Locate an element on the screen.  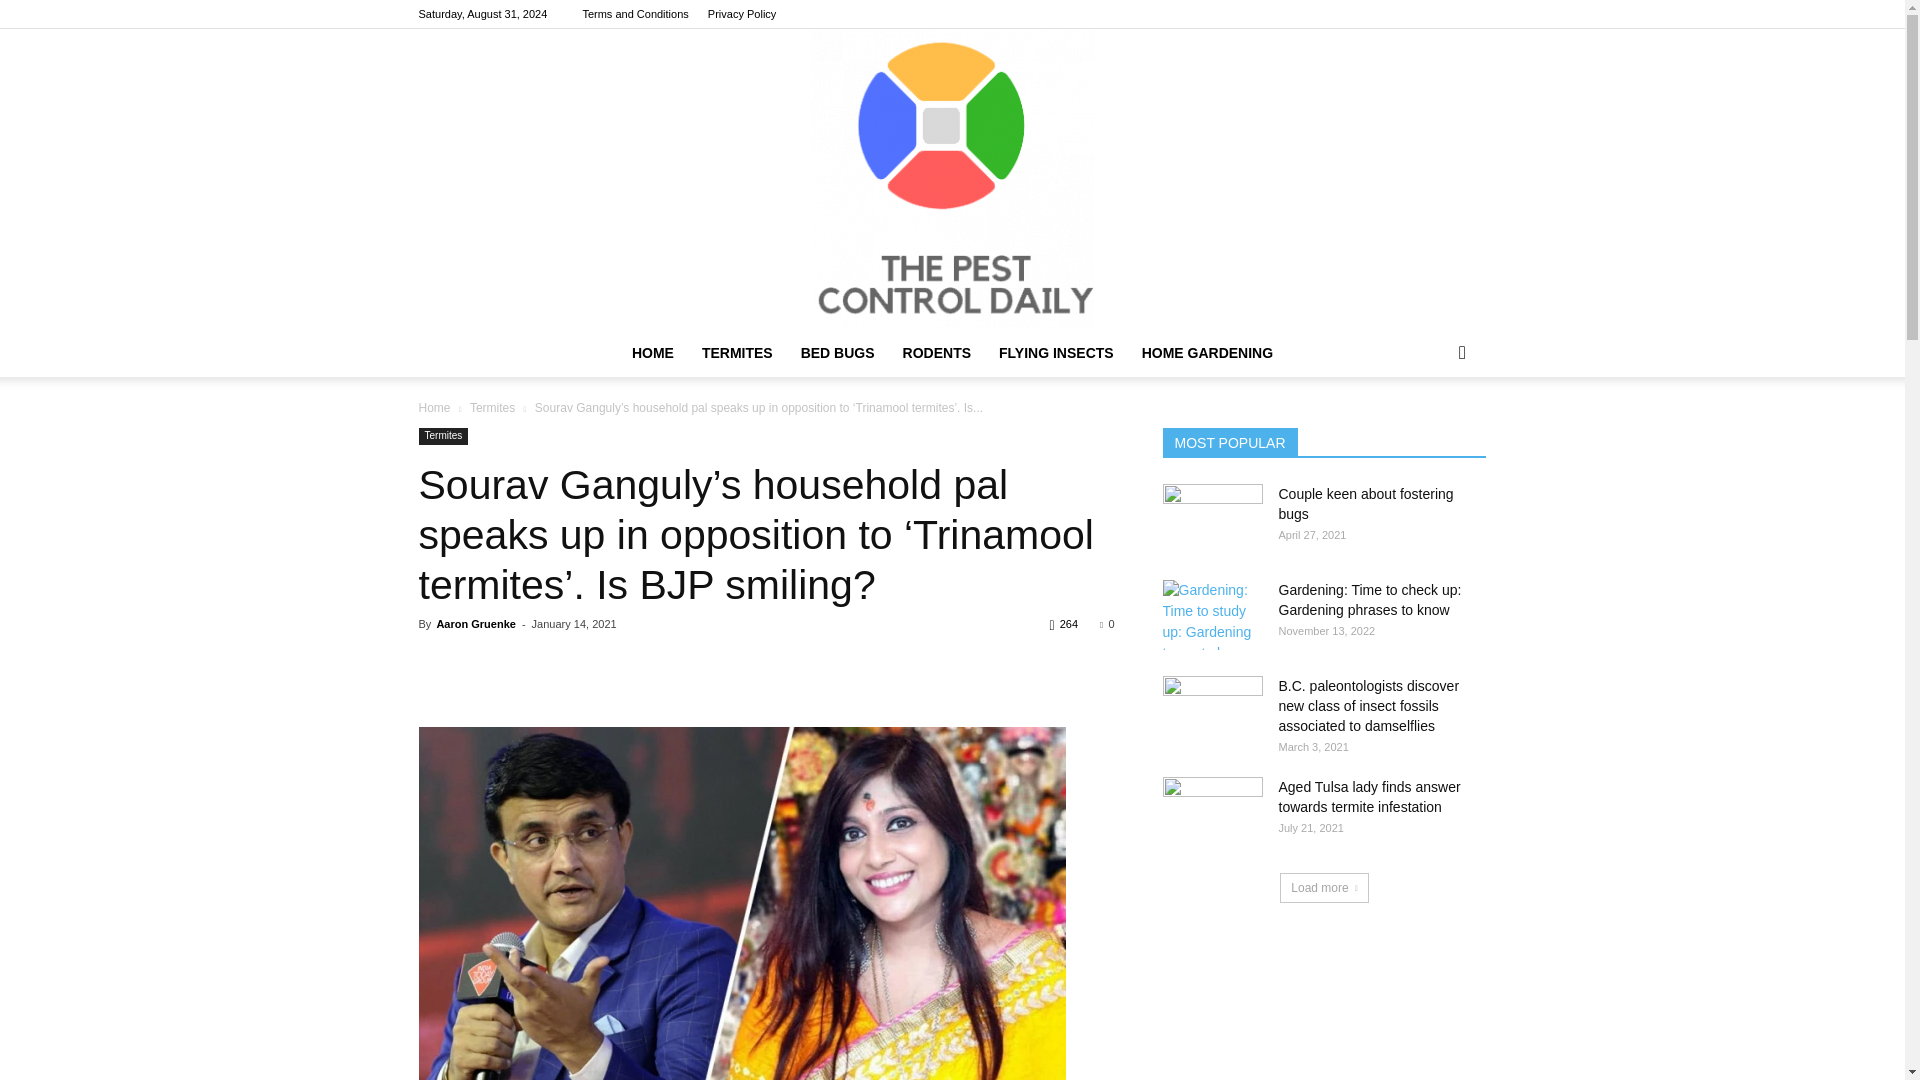
Aaron Gruenke is located at coordinates (474, 623).